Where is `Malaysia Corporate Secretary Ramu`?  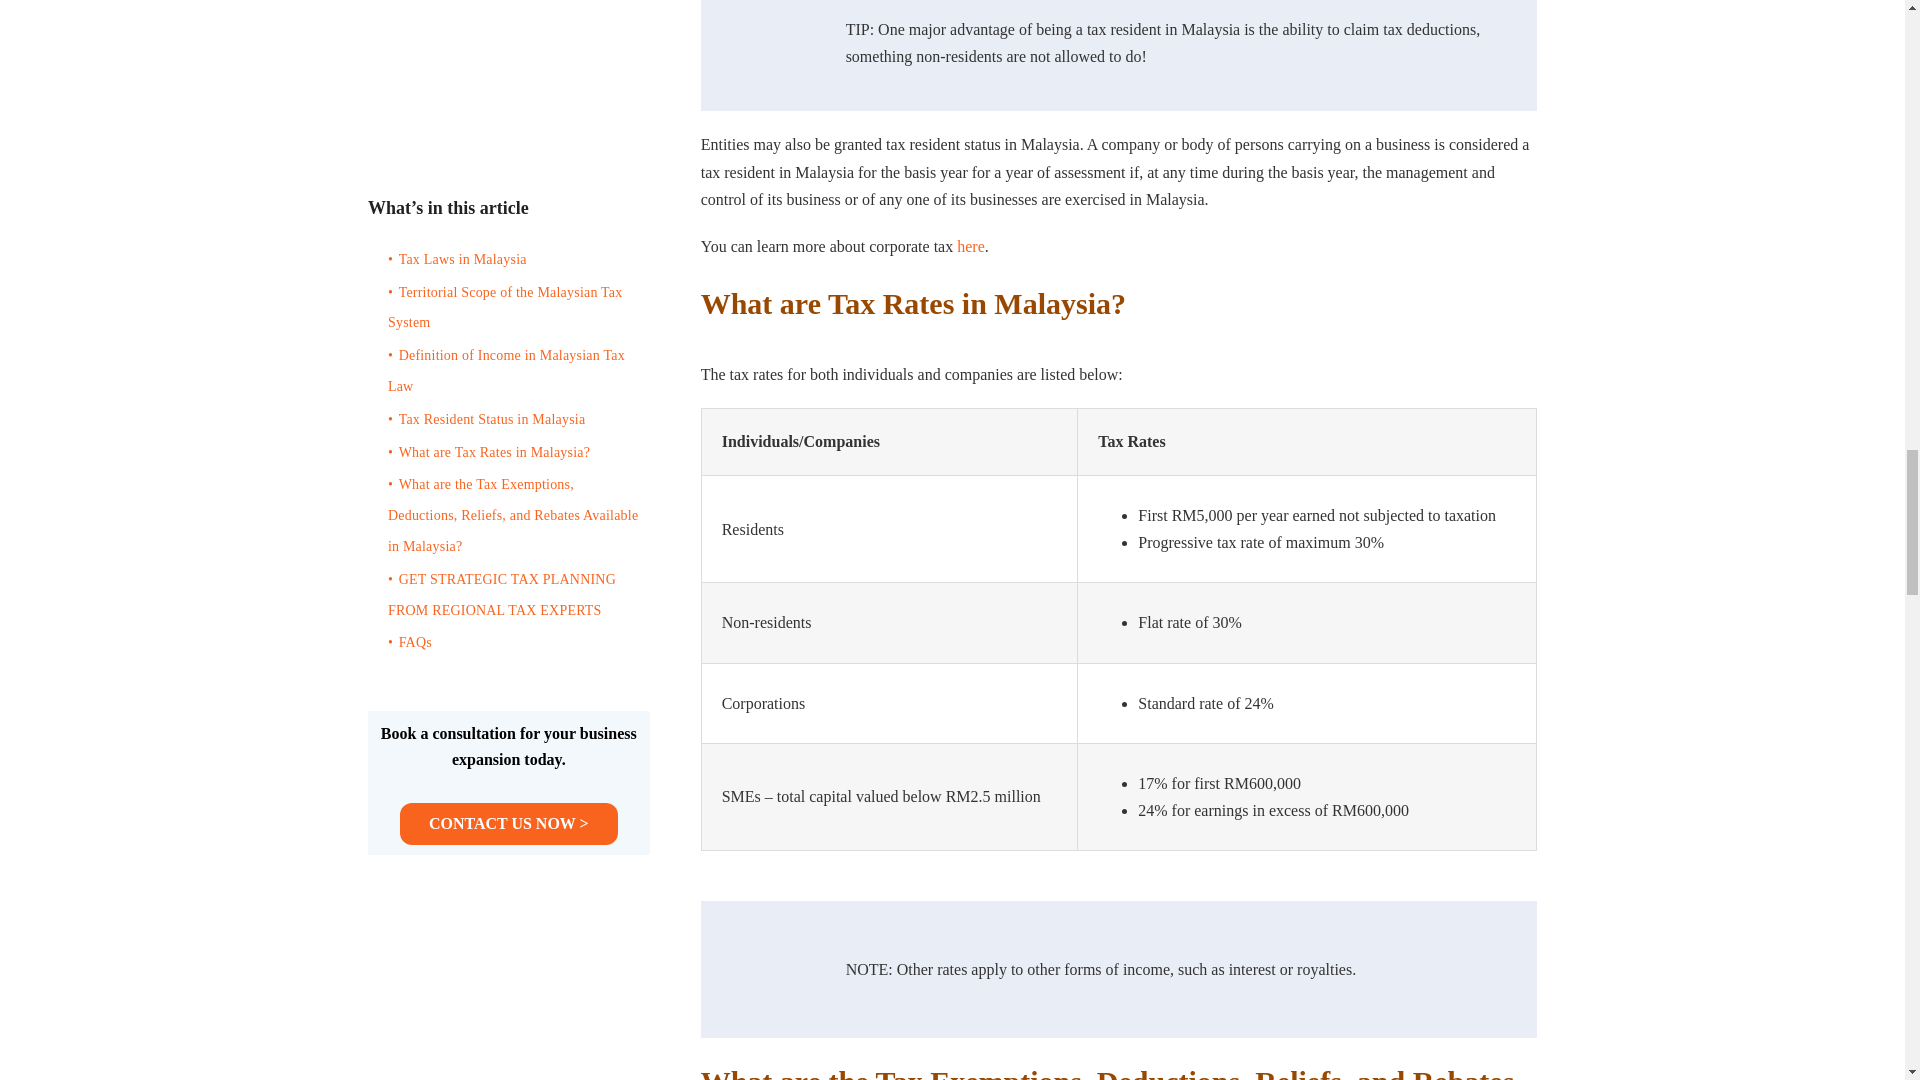 Malaysia Corporate Secretary Ramu is located at coordinates (768, 44).